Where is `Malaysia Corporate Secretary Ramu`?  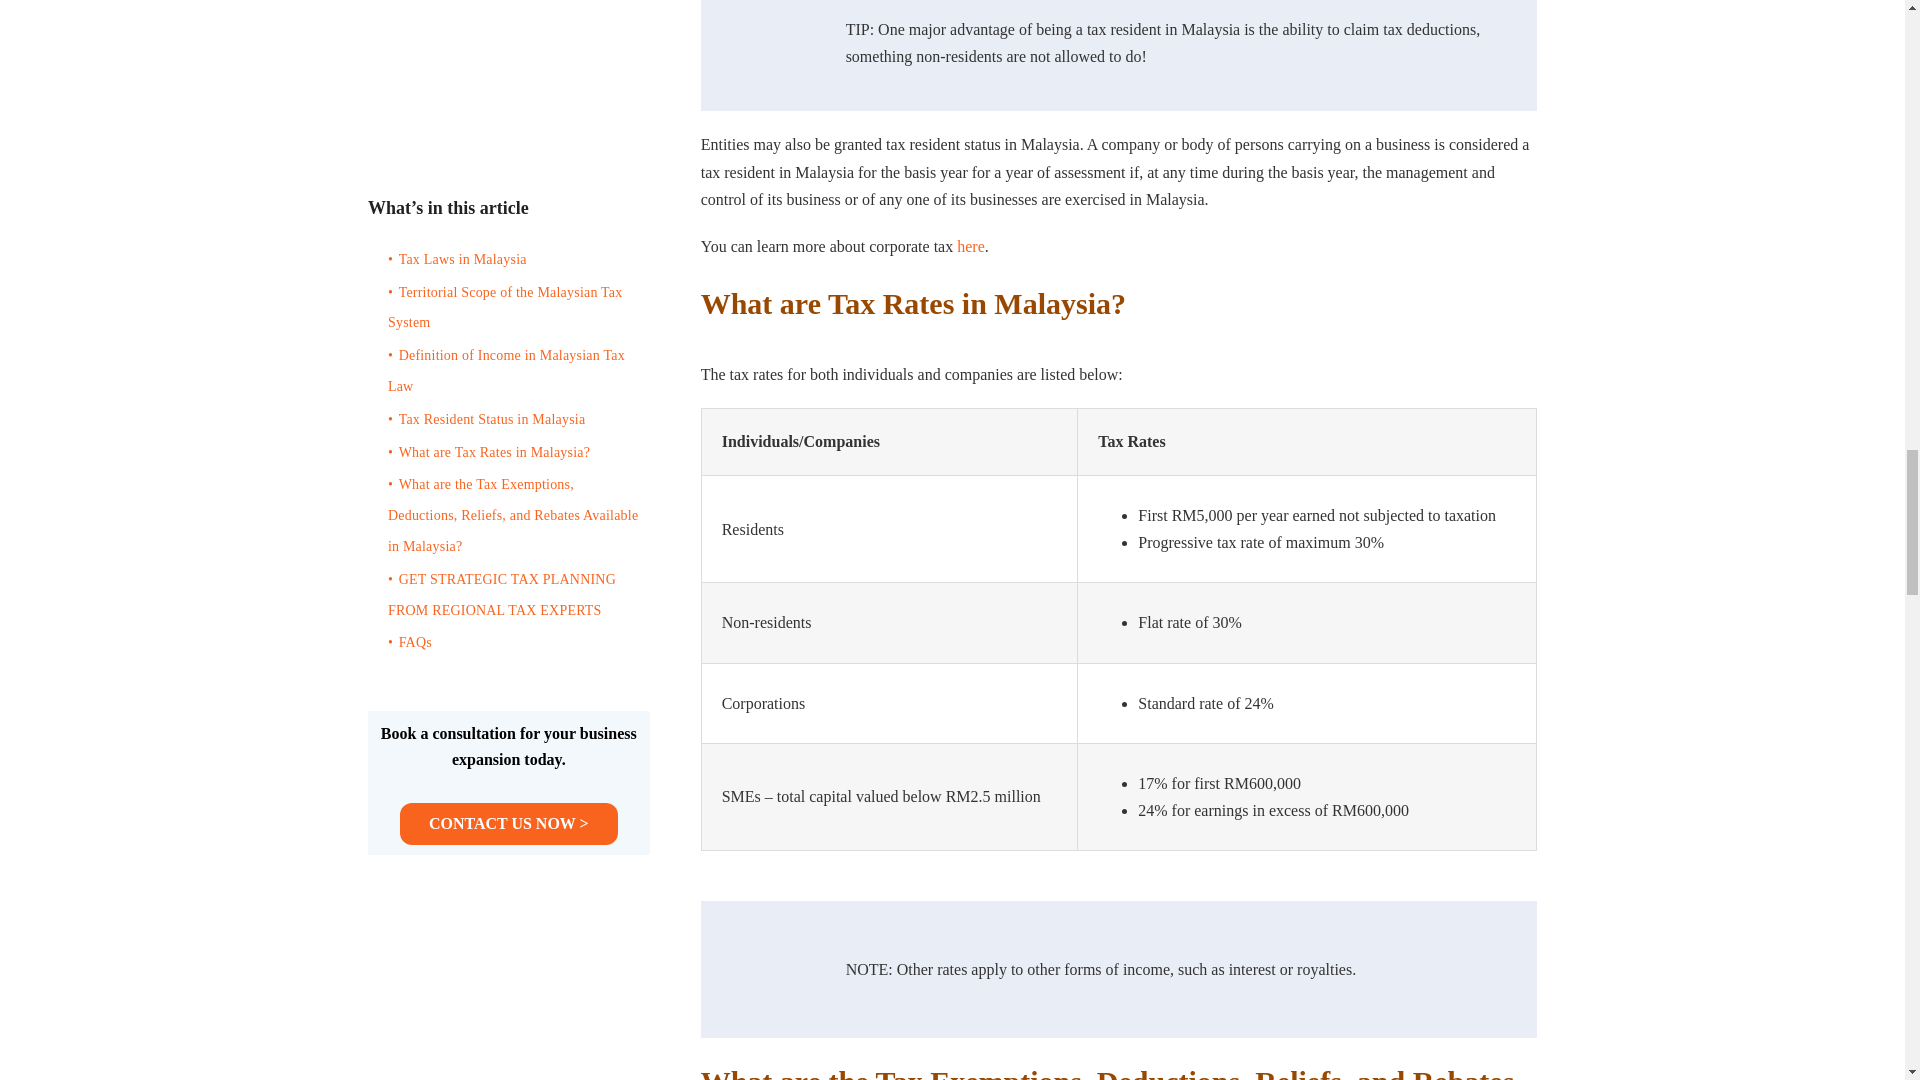 Malaysia Corporate Secretary Ramu is located at coordinates (768, 44).